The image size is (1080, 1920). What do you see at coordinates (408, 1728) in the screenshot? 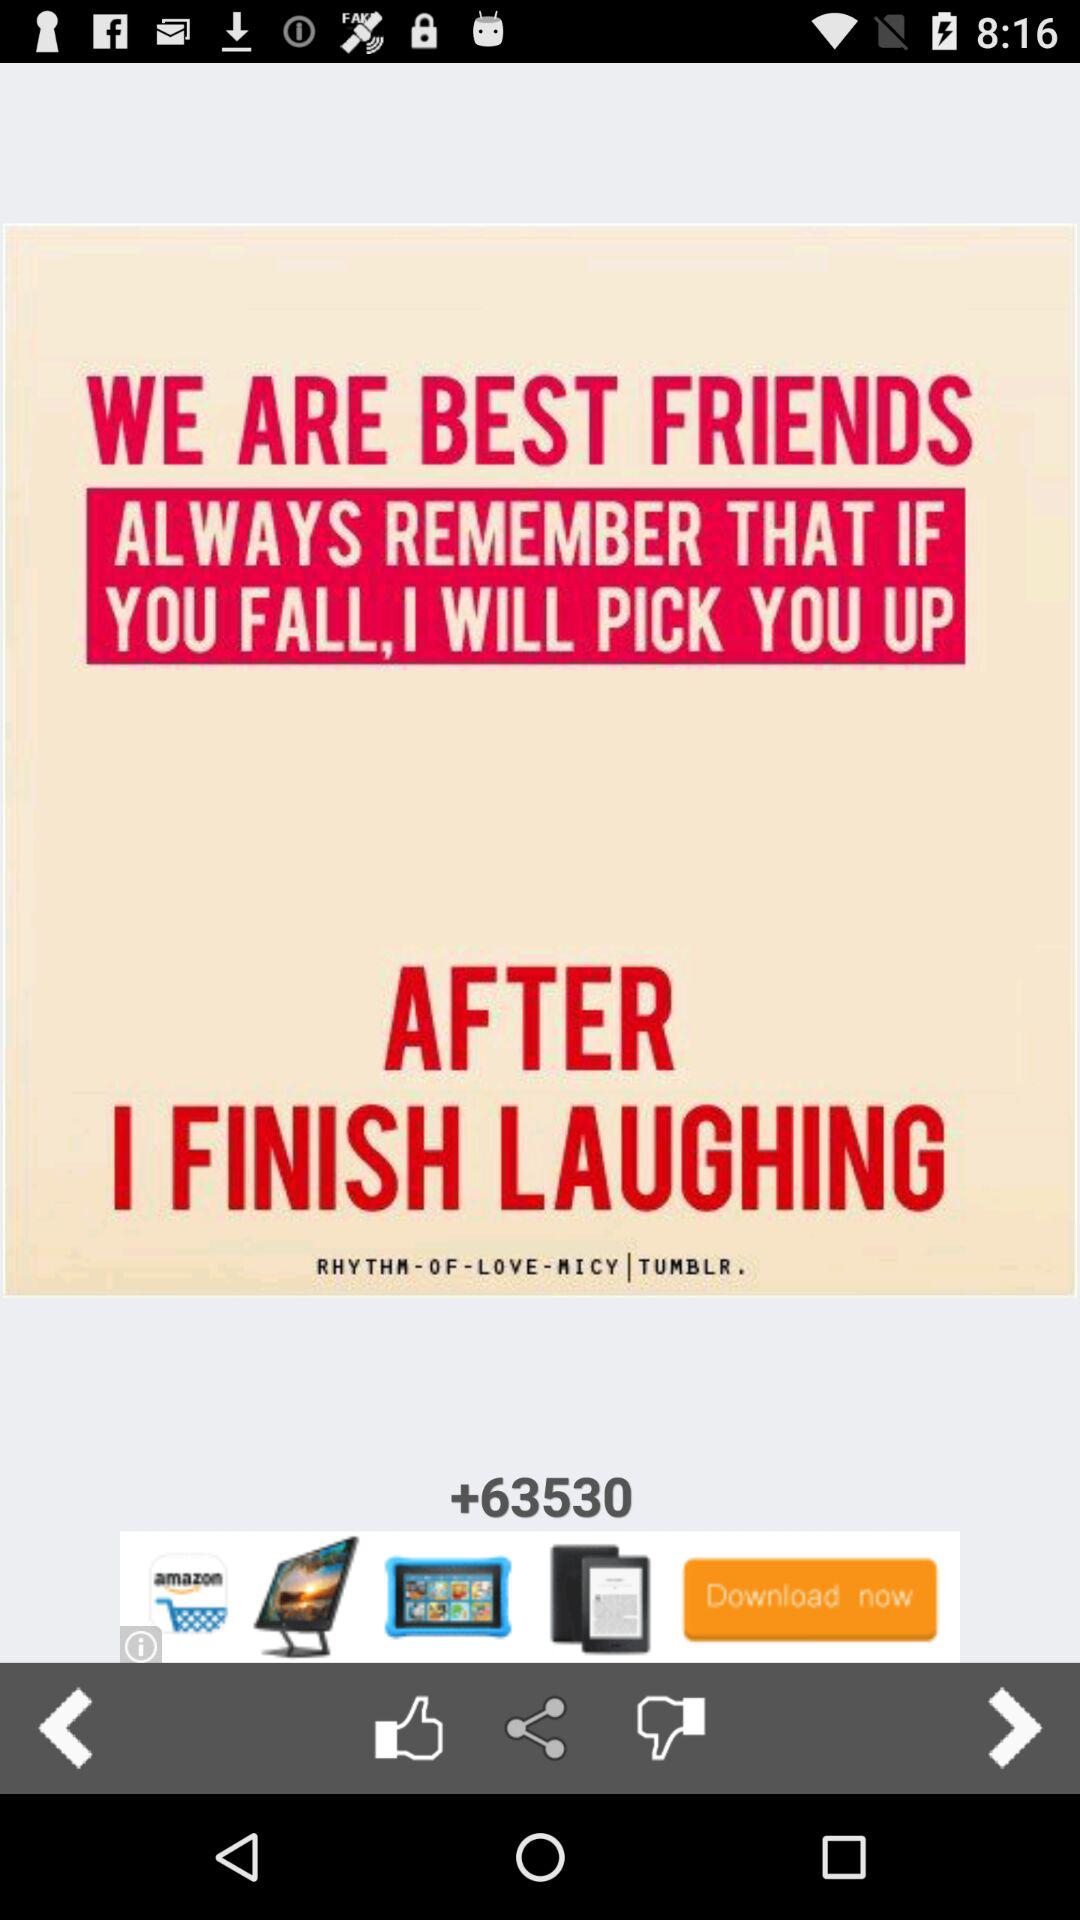
I see `like the content` at bounding box center [408, 1728].